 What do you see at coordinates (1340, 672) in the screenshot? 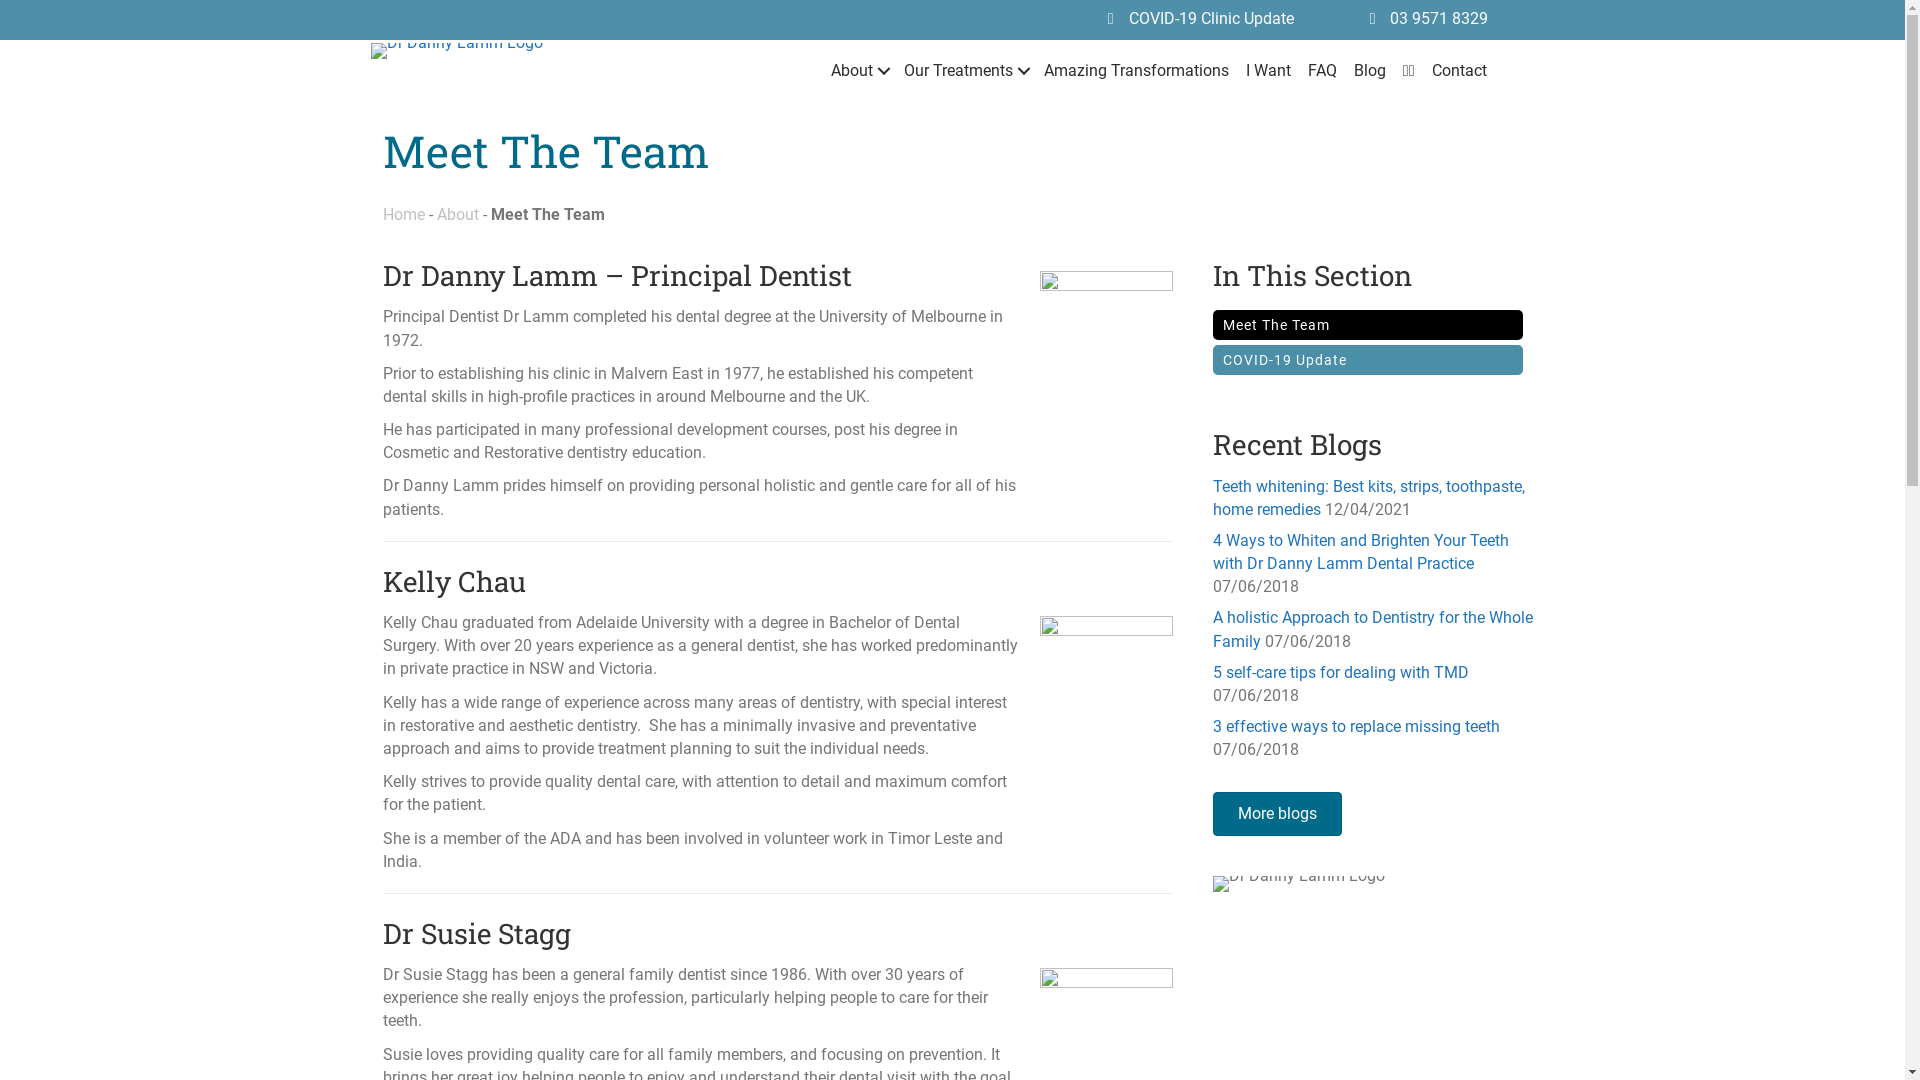
I see `5 self-care tips for dealing with TMD` at bounding box center [1340, 672].